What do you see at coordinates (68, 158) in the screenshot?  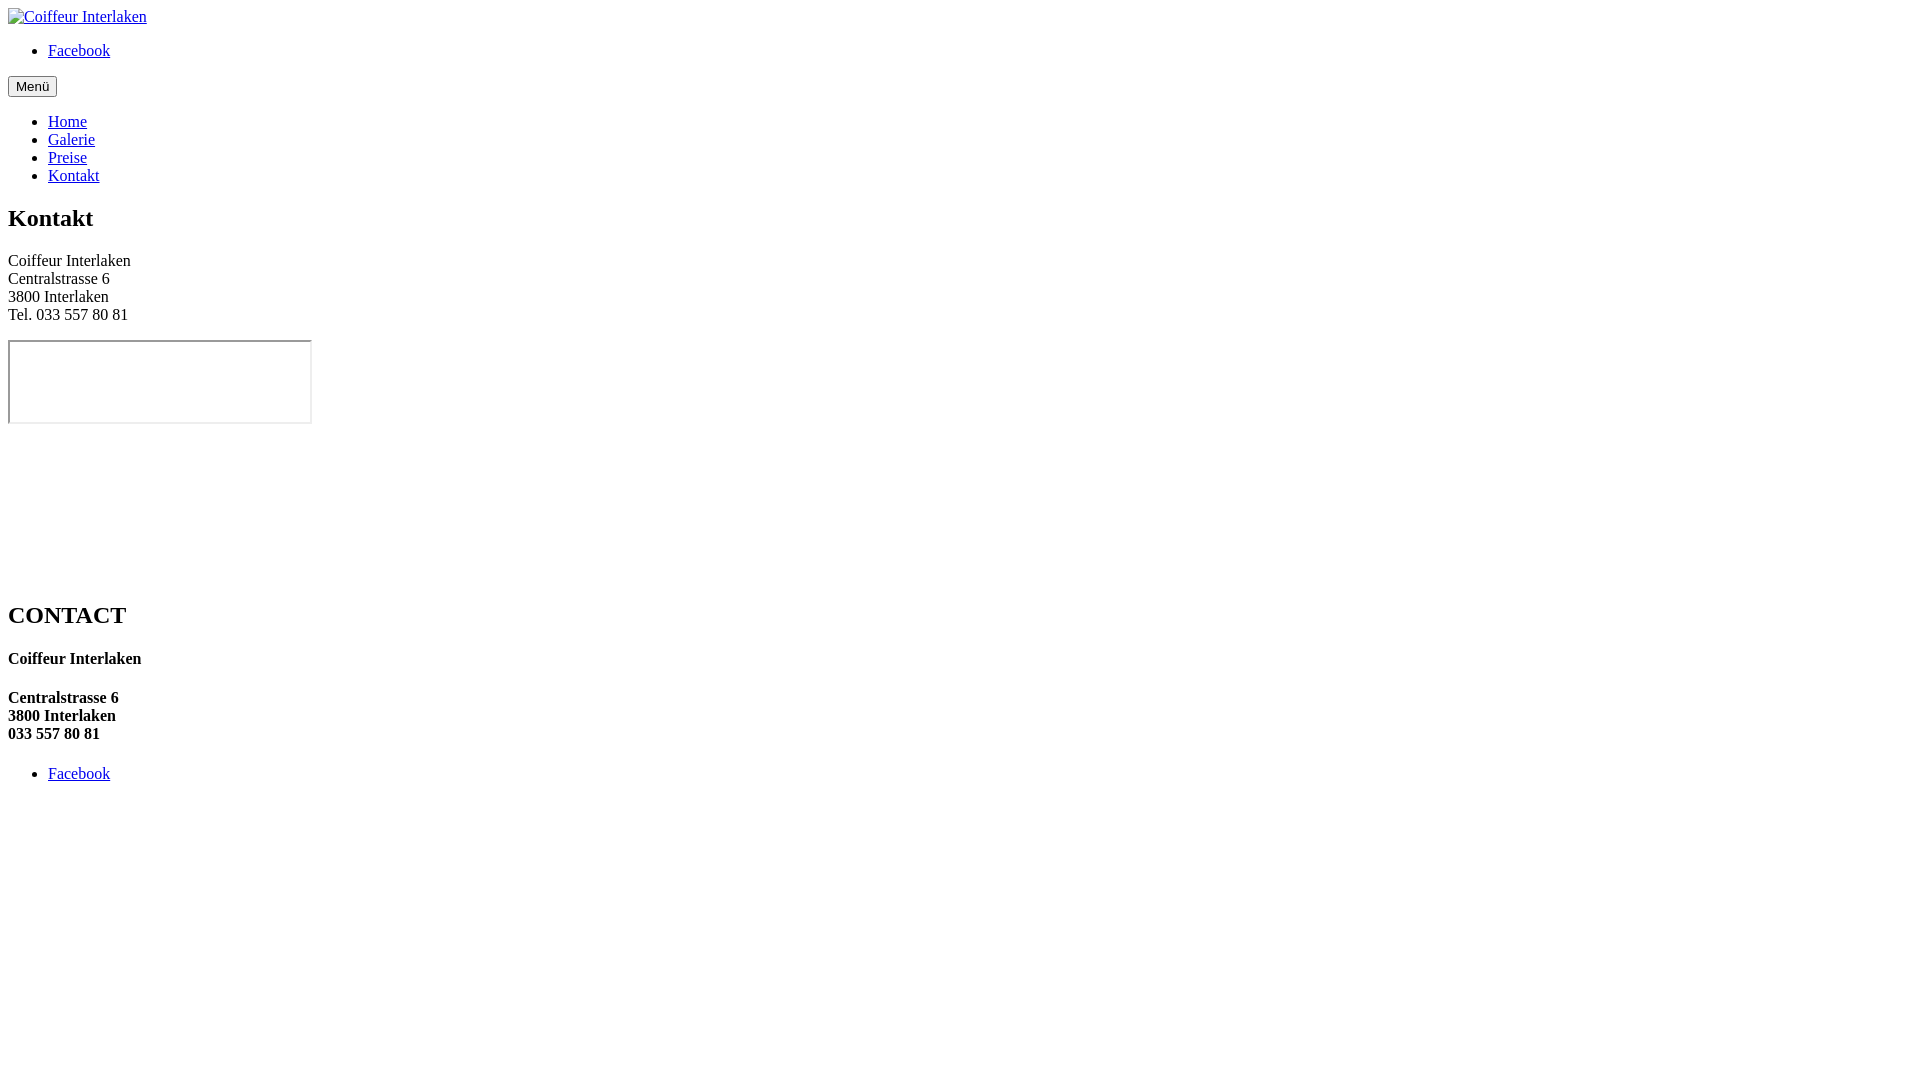 I see `Preise` at bounding box center [68, 158].